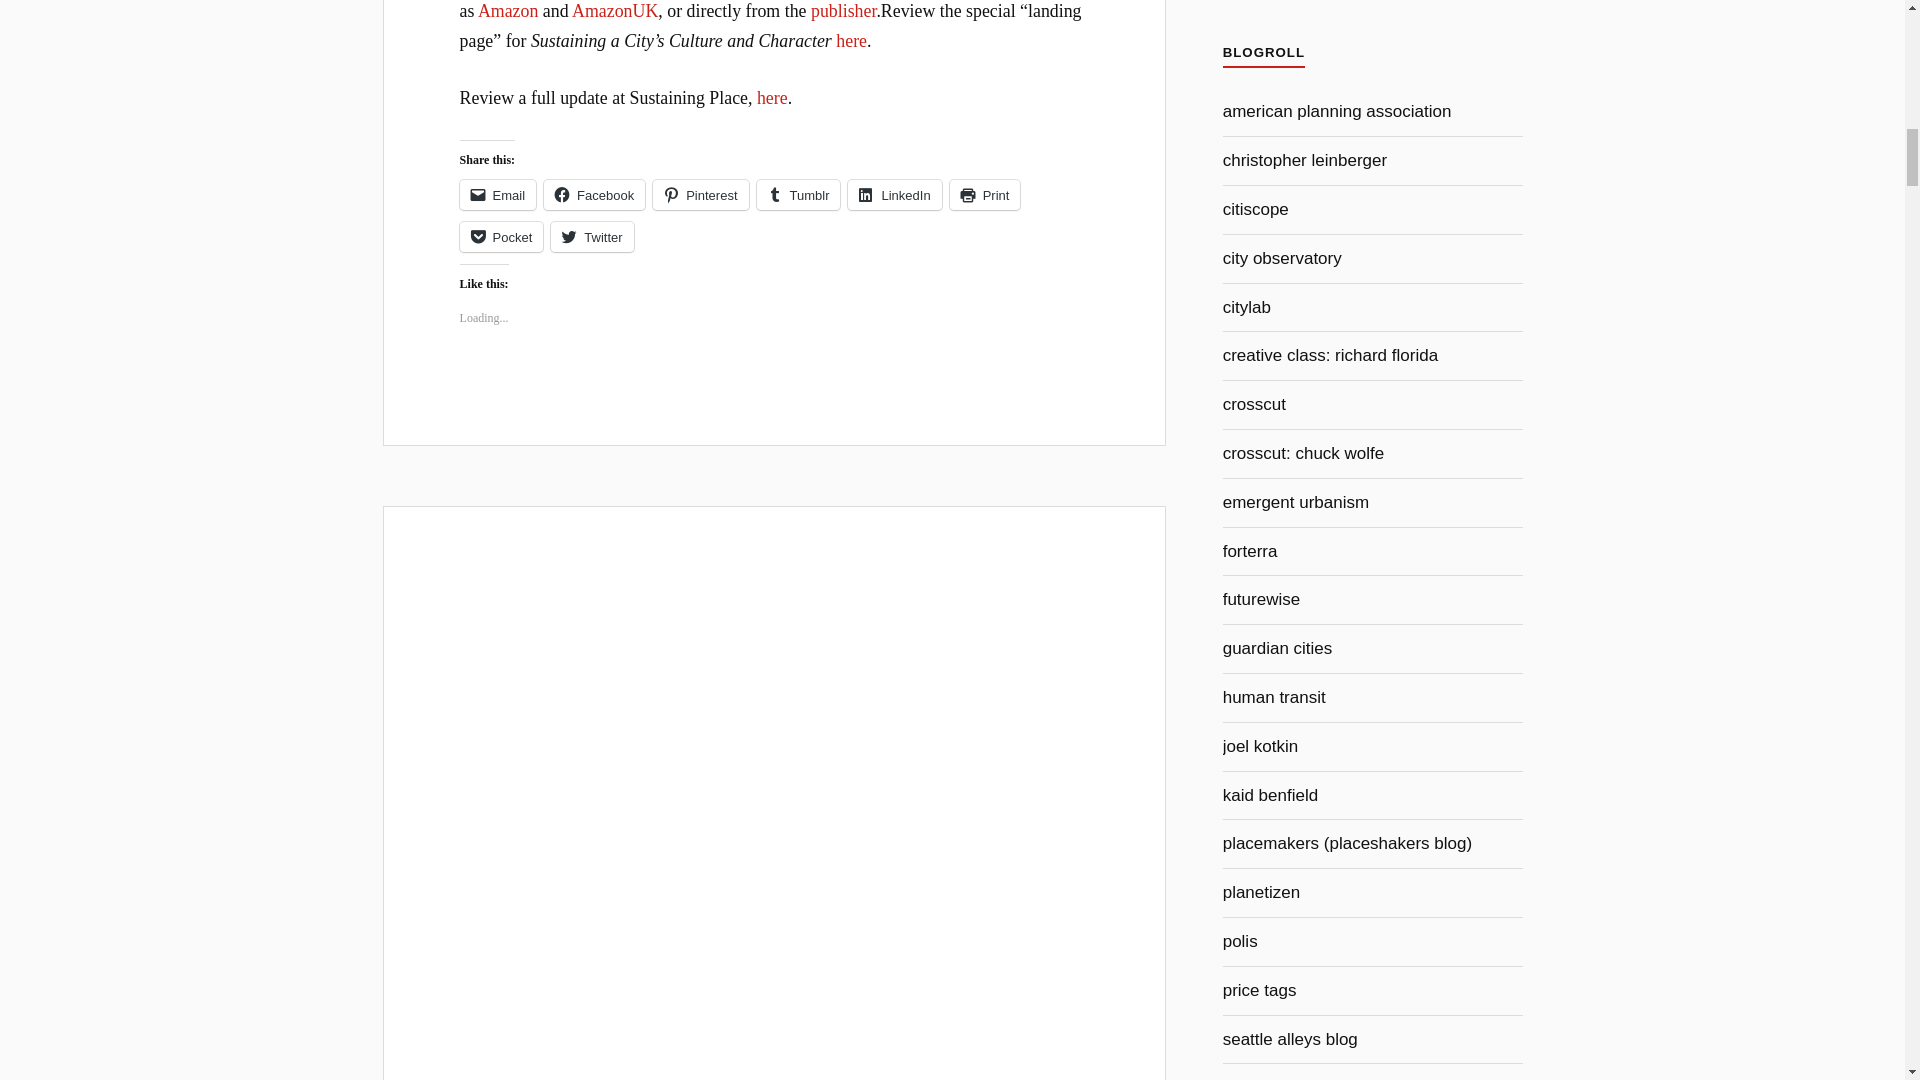 Image resolution: width=1920 pixels, height=1080 pixels. Describe the element at coordinates (700, 194) in the screenshot. I see `Pinterest` at that location.